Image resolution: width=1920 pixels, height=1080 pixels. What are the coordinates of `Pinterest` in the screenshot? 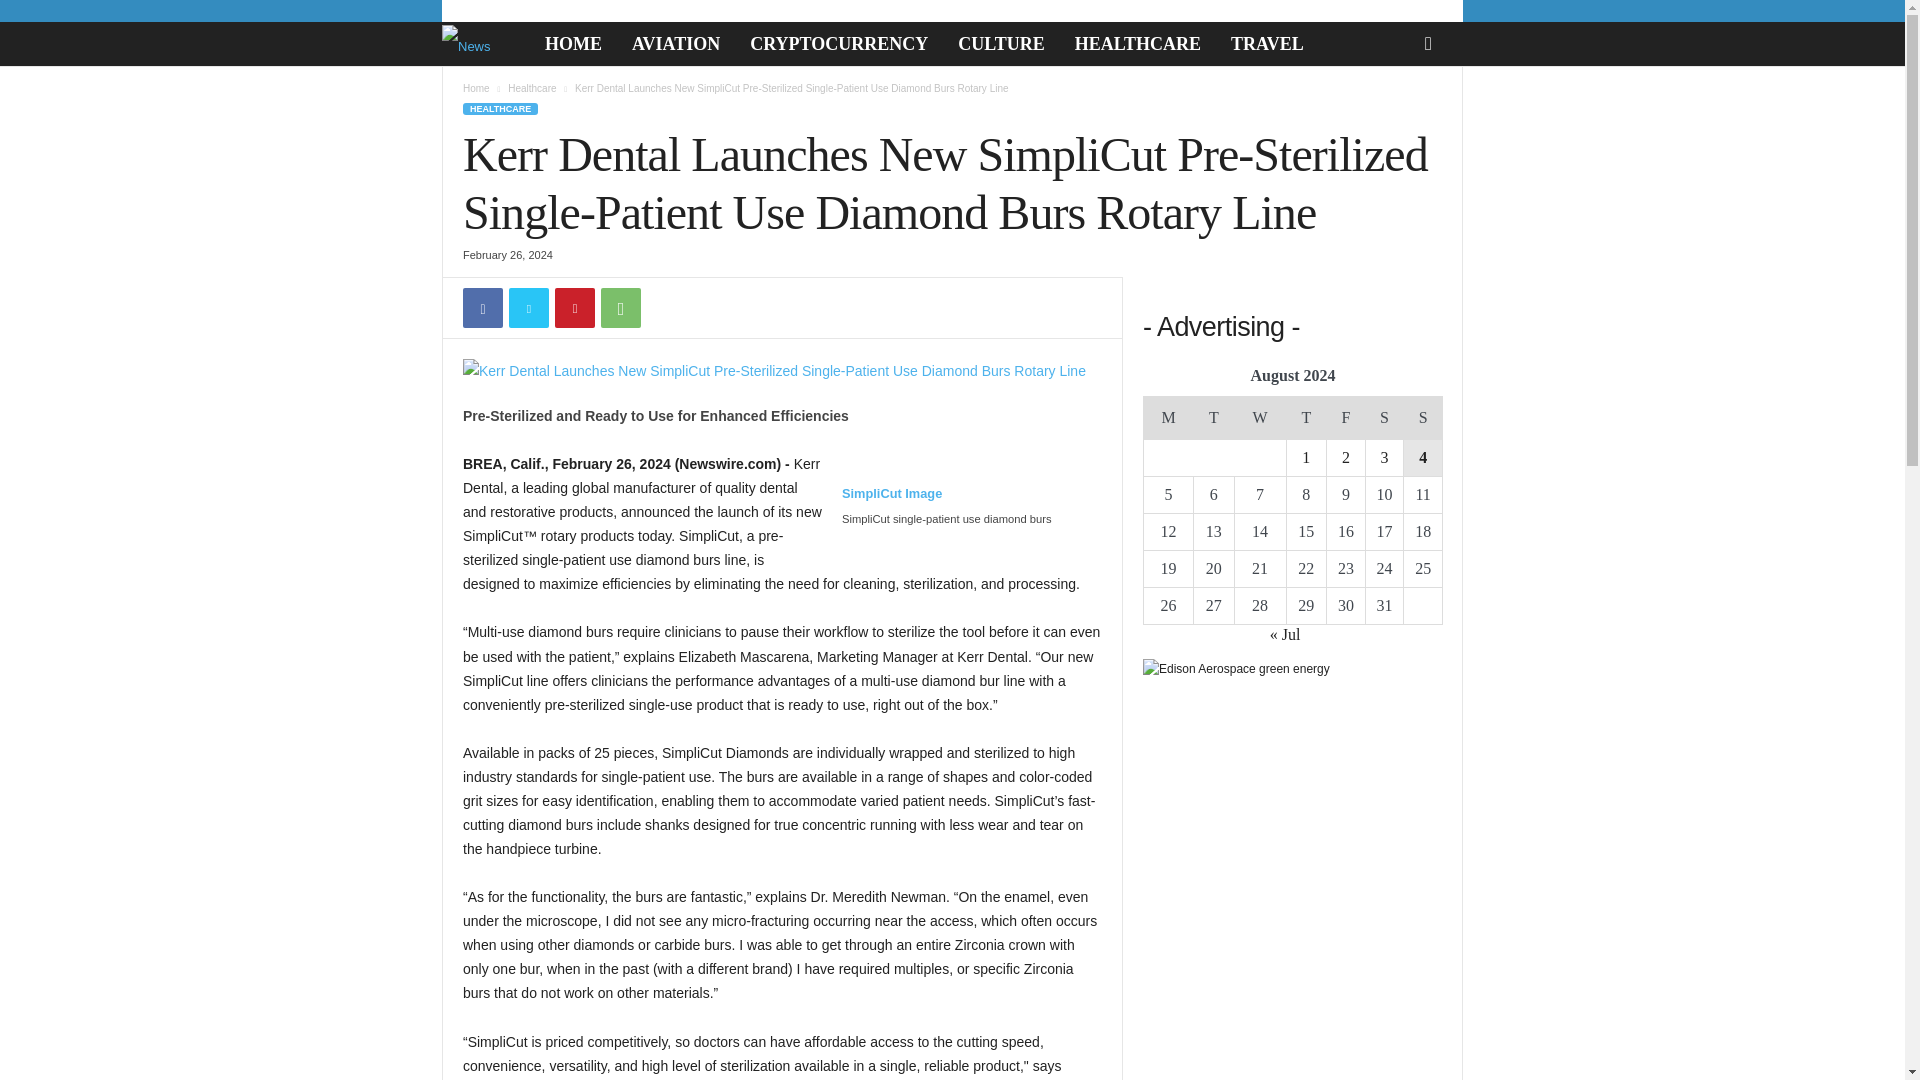 It's located at (574, 308).